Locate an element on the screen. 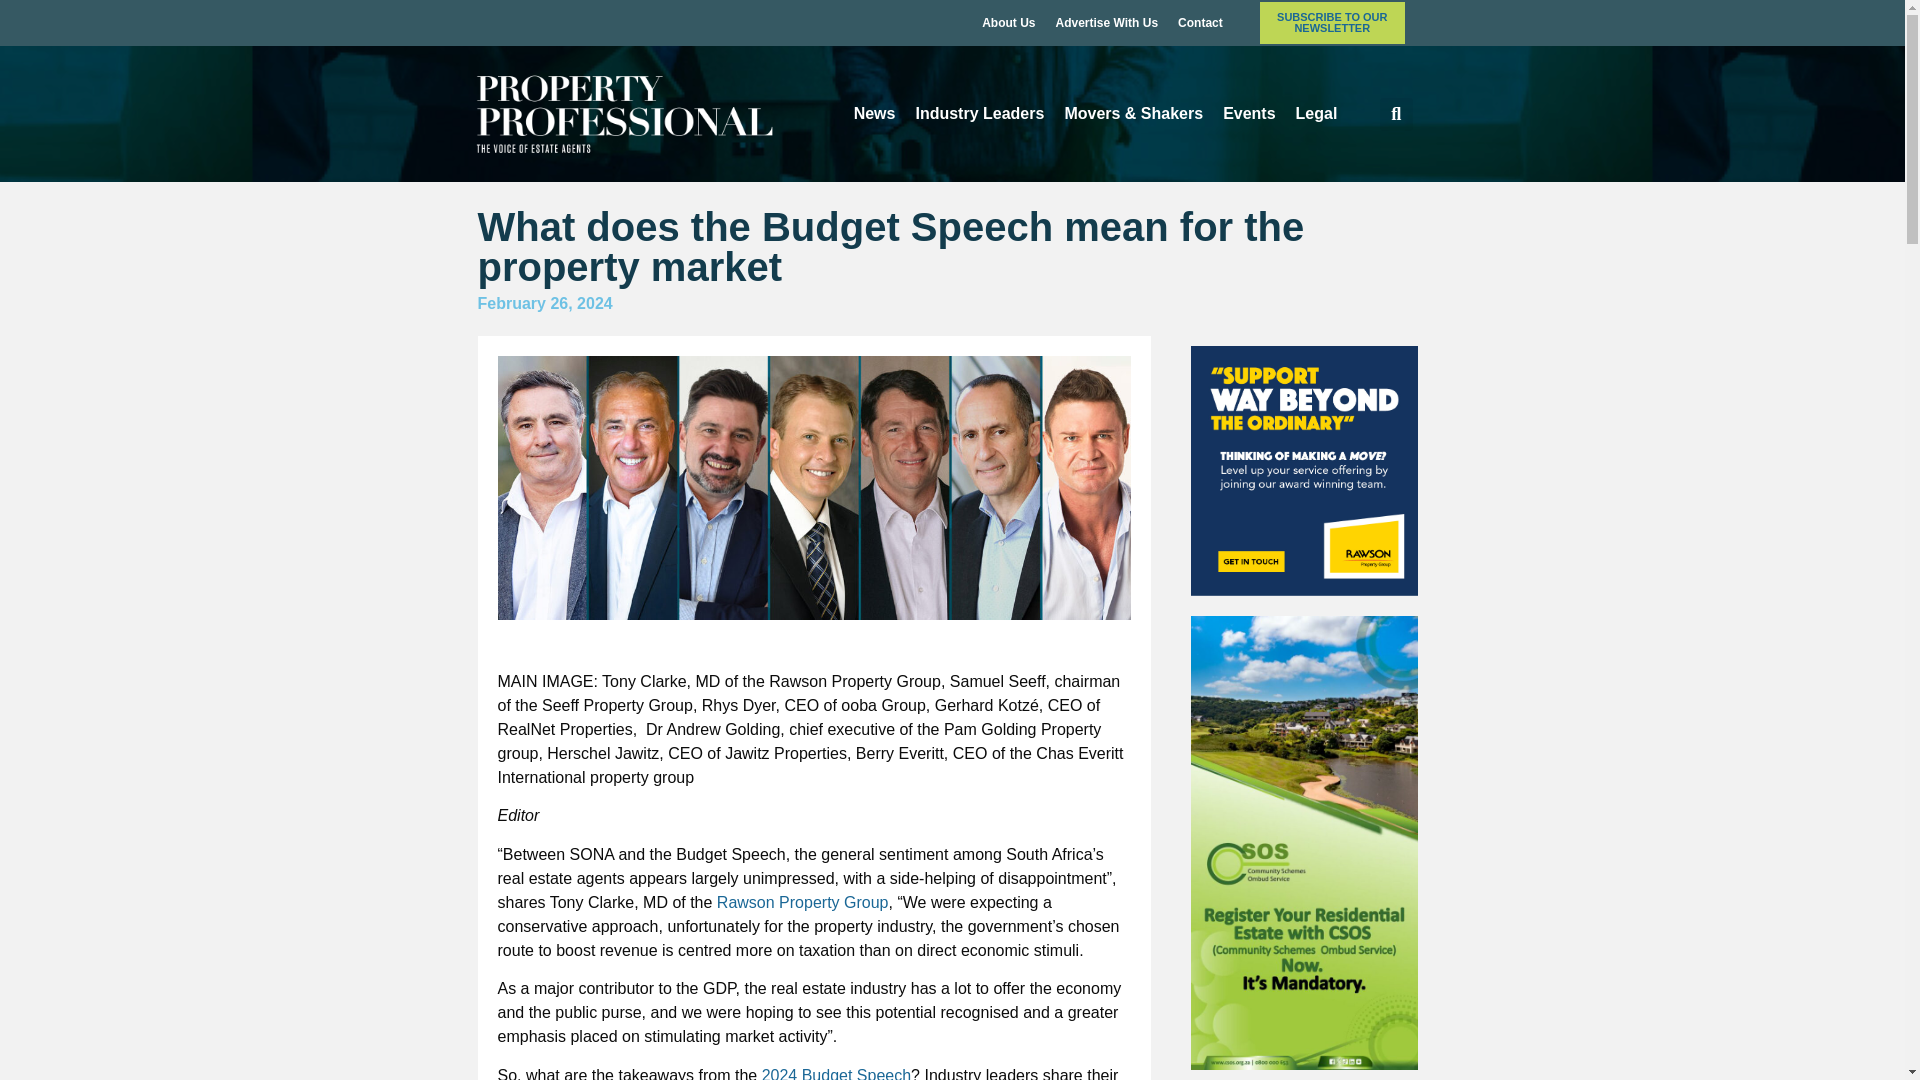 This screenshot has height=1080, width=1920. Legal is located at coordinates (1316, 114).